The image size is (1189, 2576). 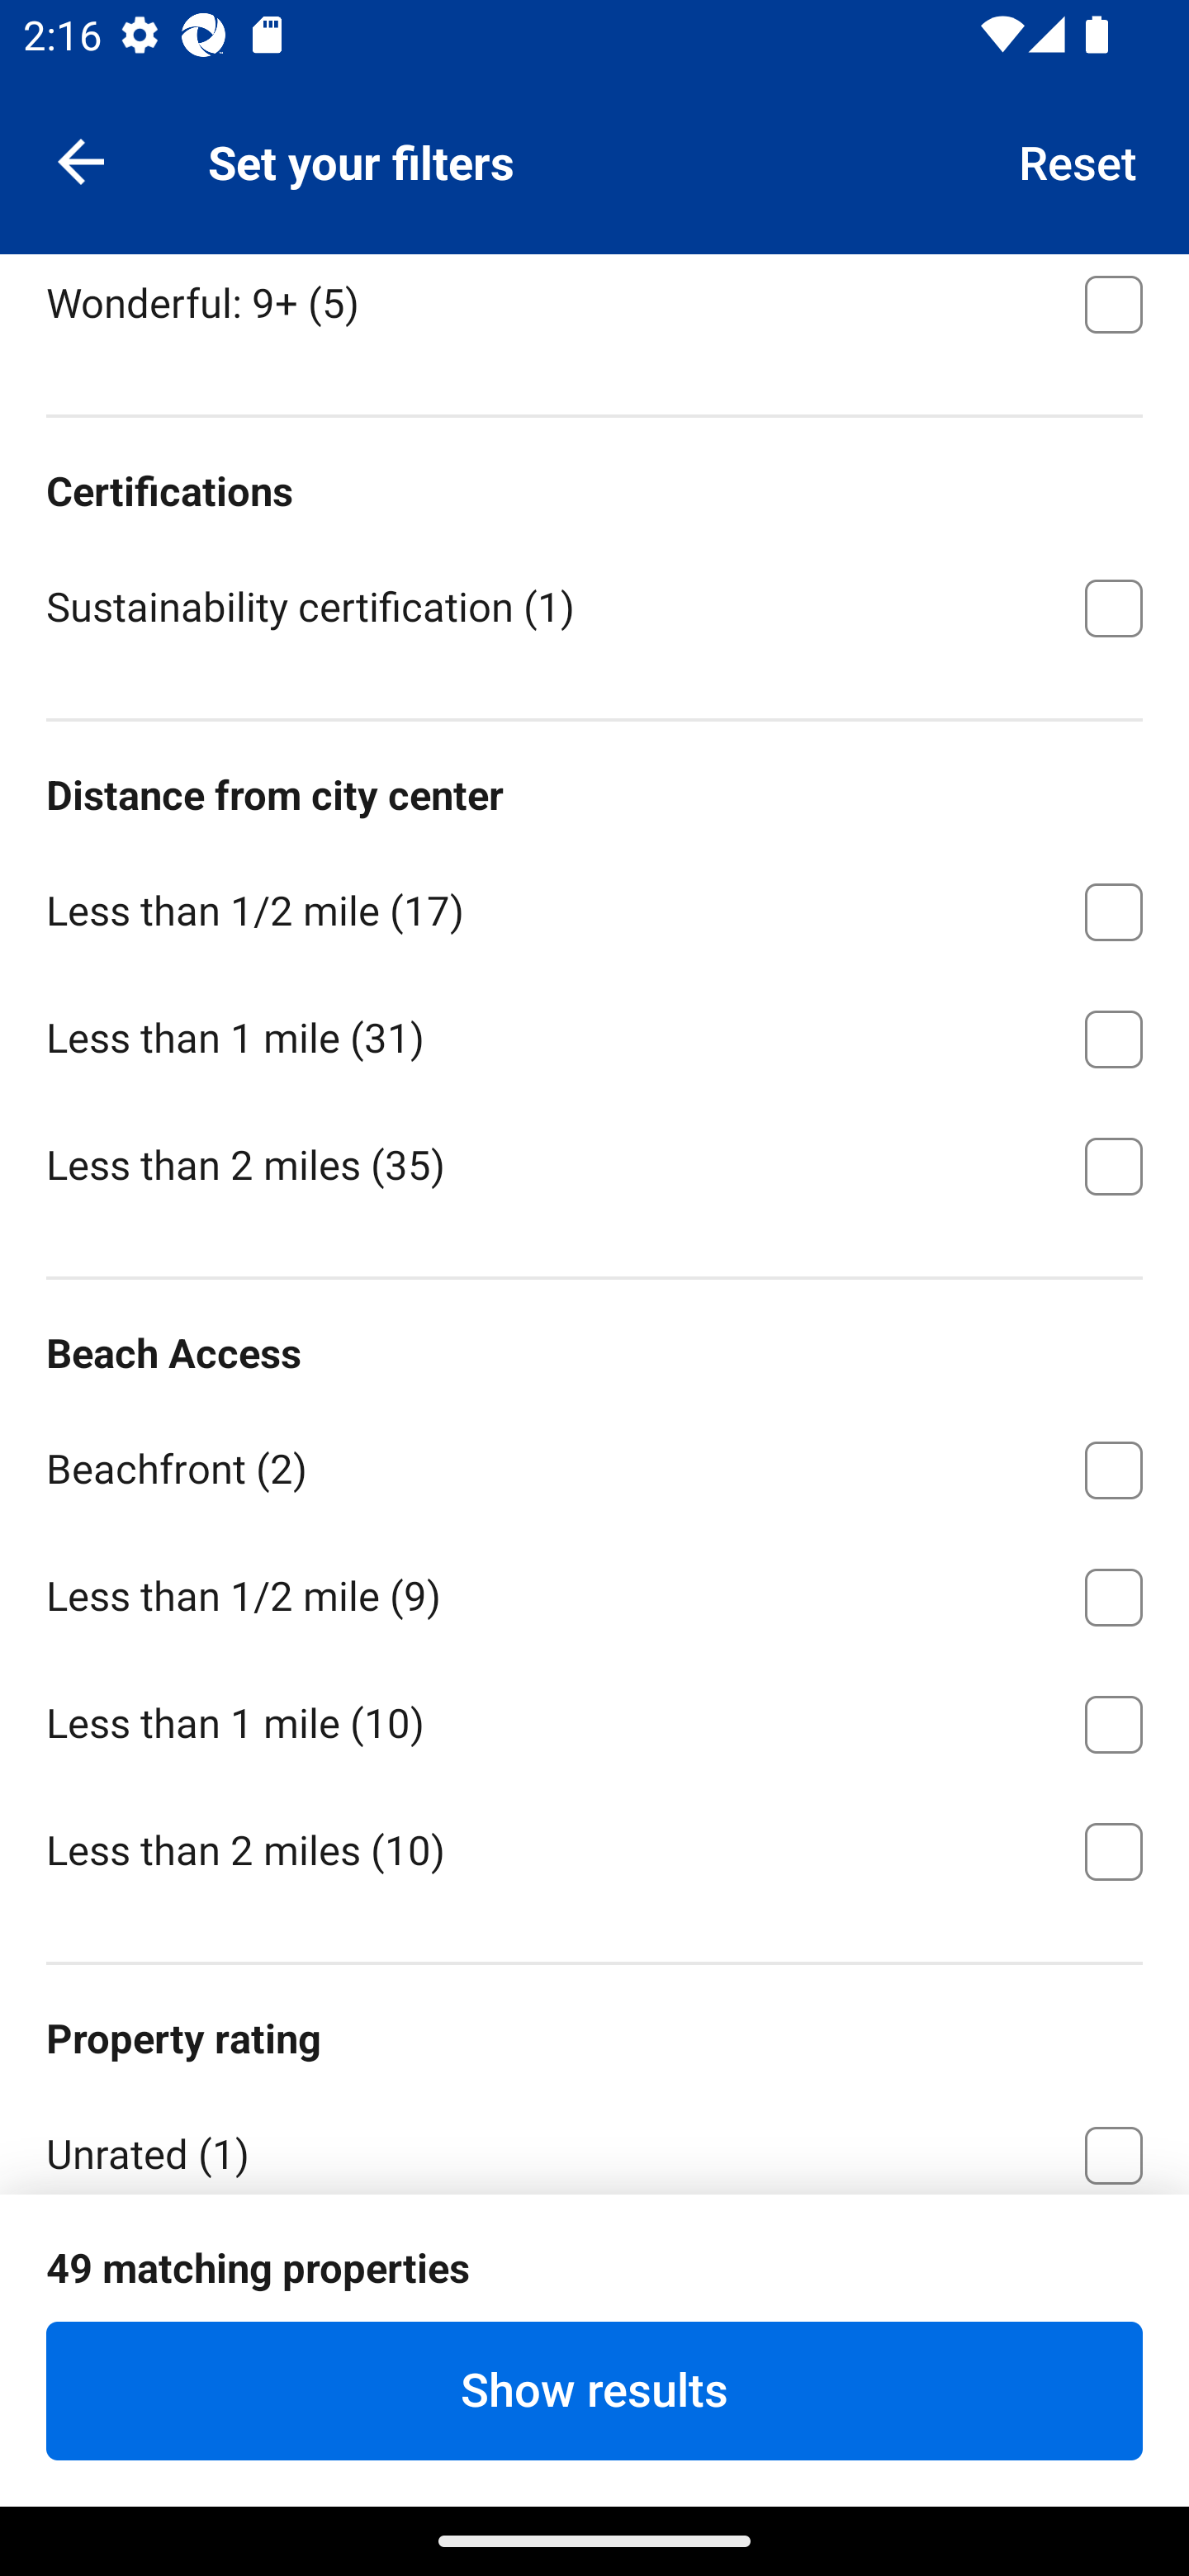 I want to click on Less than 1/2 mile ⁦(9), so click(x=594, y=1592).